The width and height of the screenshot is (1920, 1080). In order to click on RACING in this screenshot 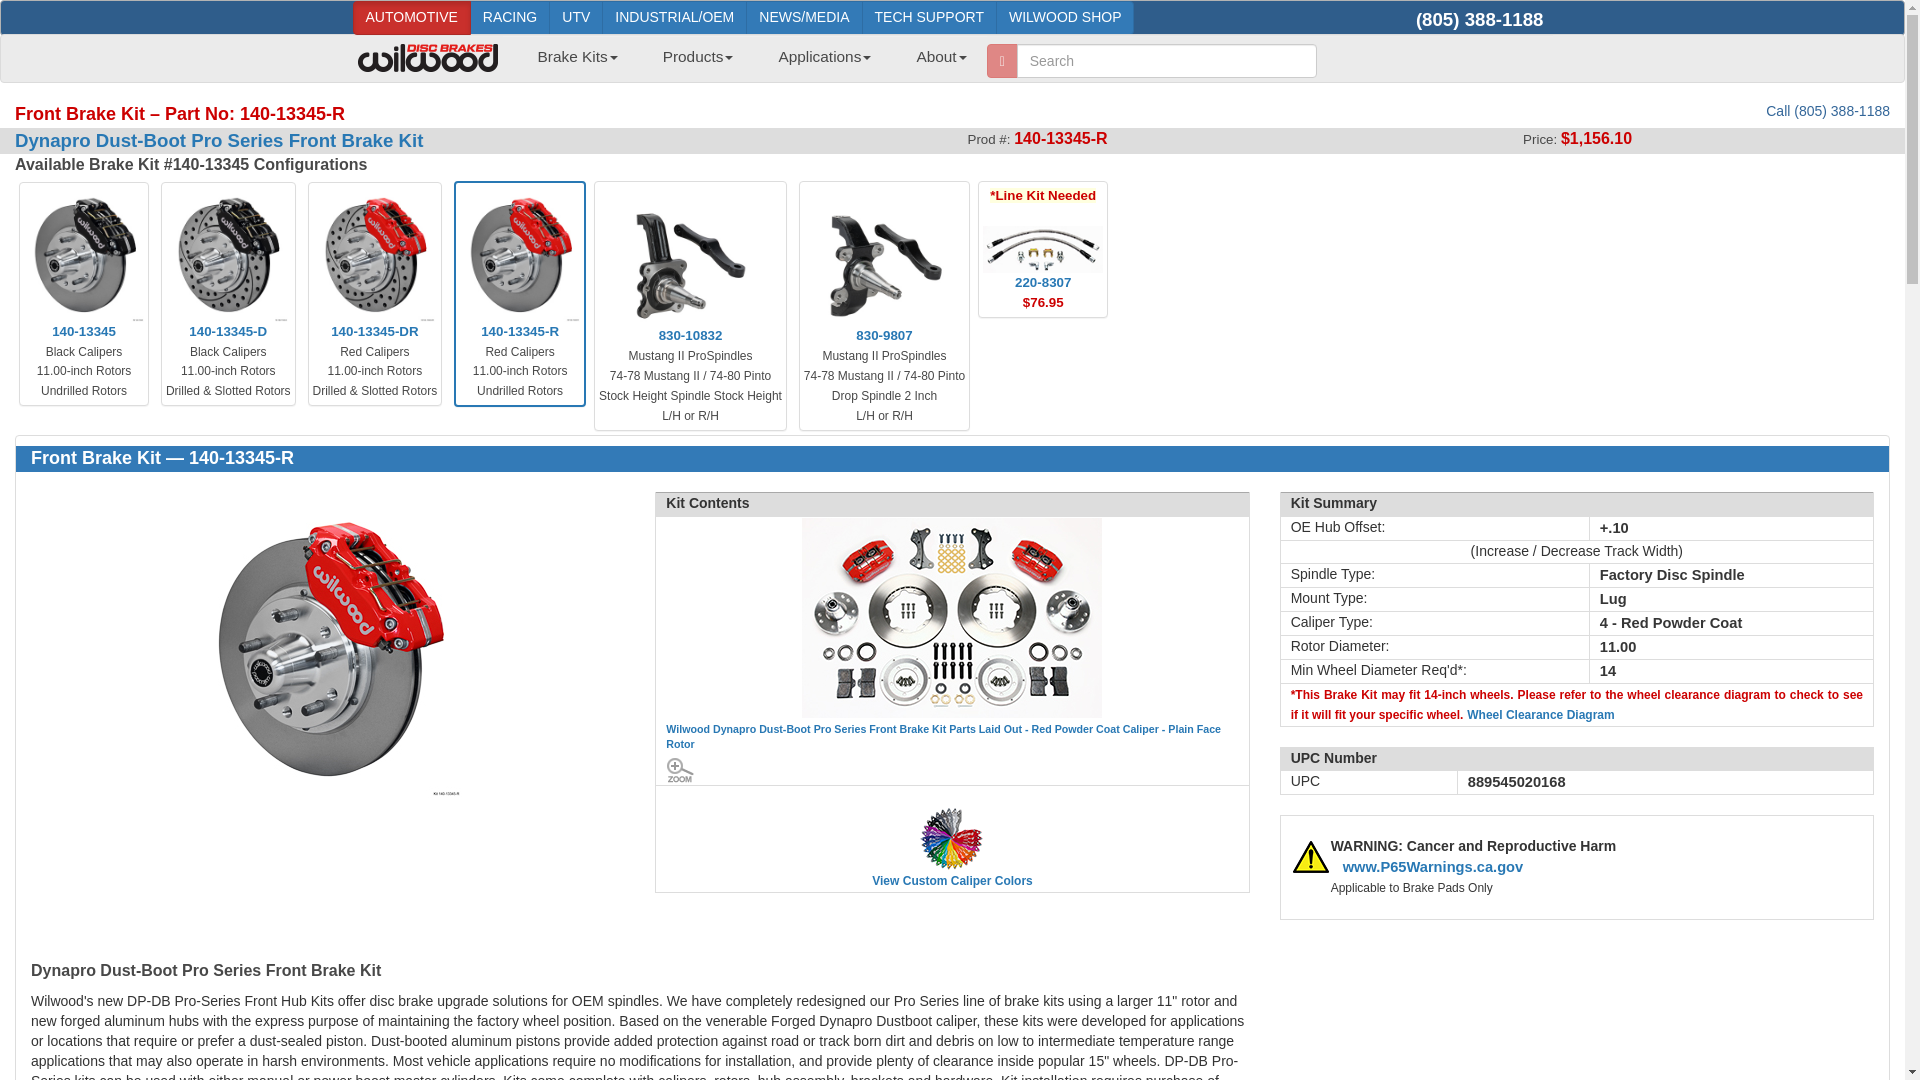, I will do `click(510, 18)`.